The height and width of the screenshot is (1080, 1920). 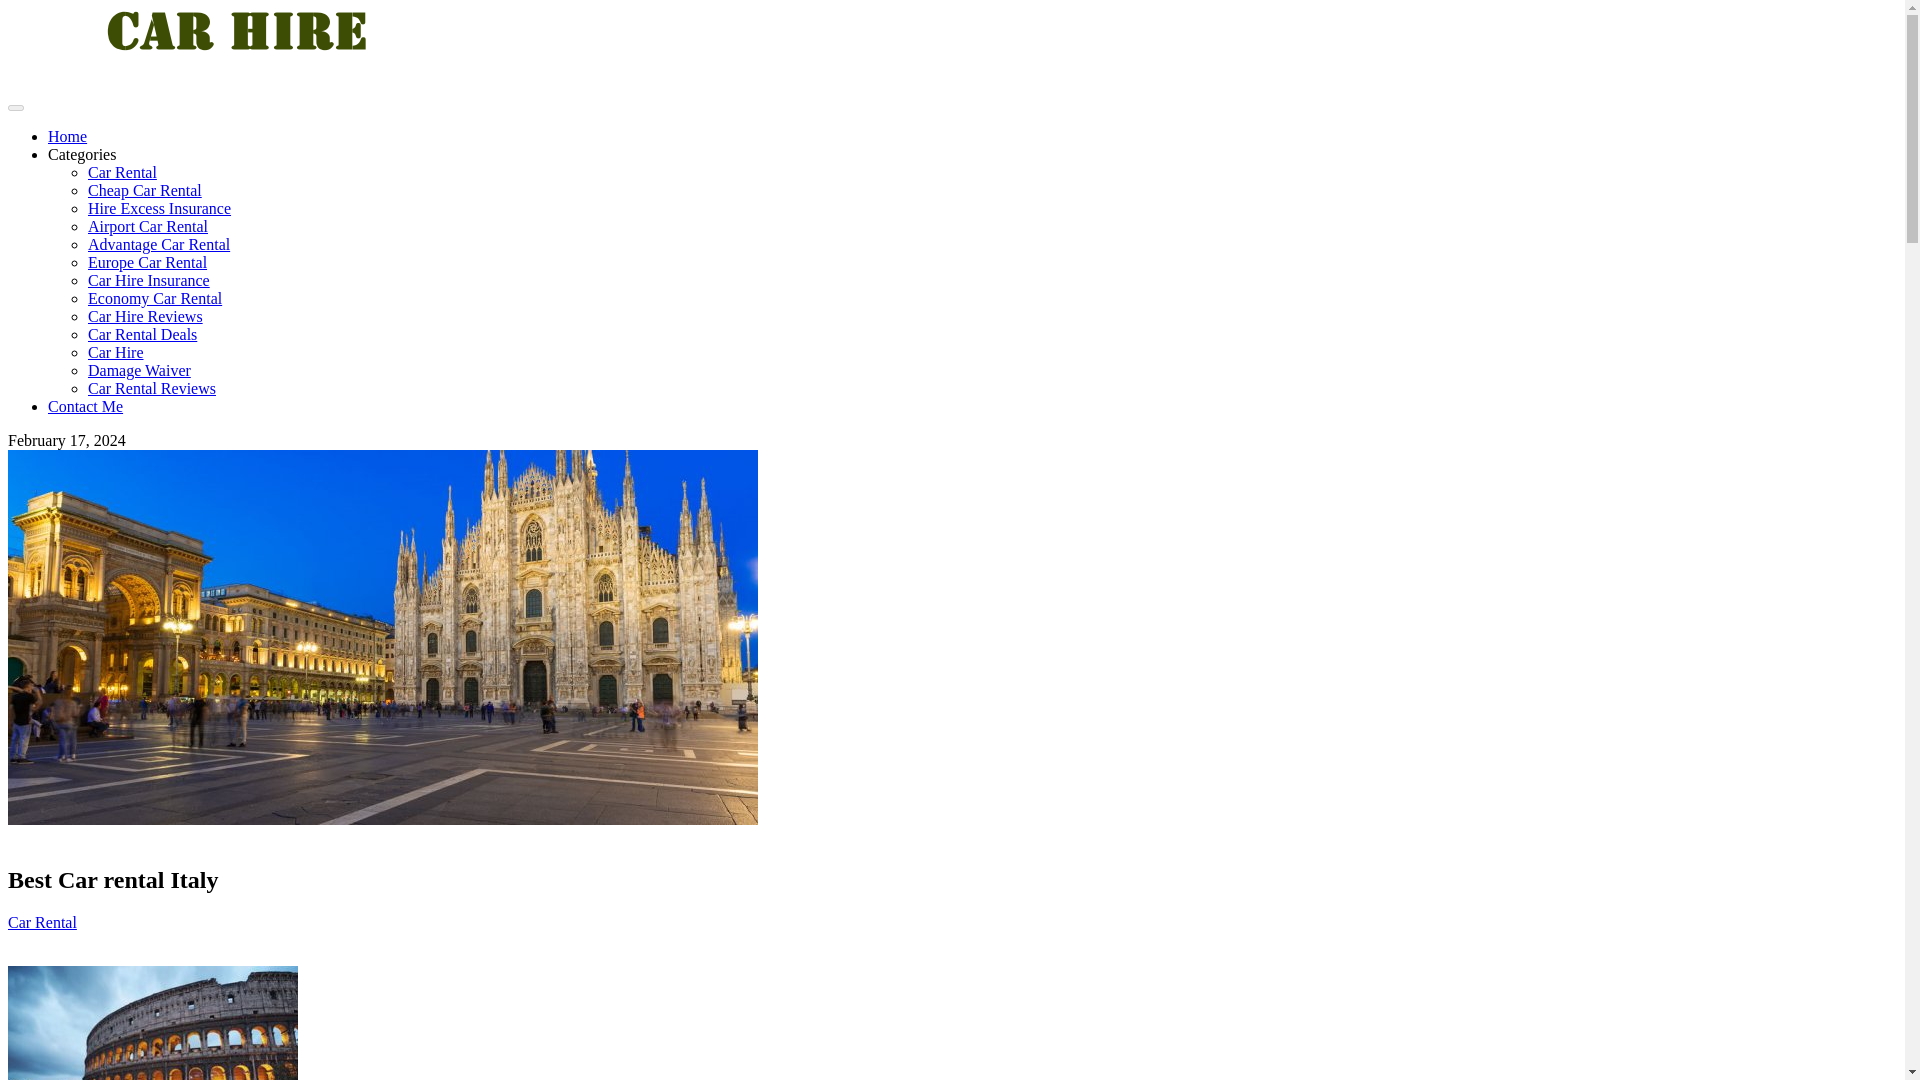 I want to click on Home, so click(x=67, y=136).